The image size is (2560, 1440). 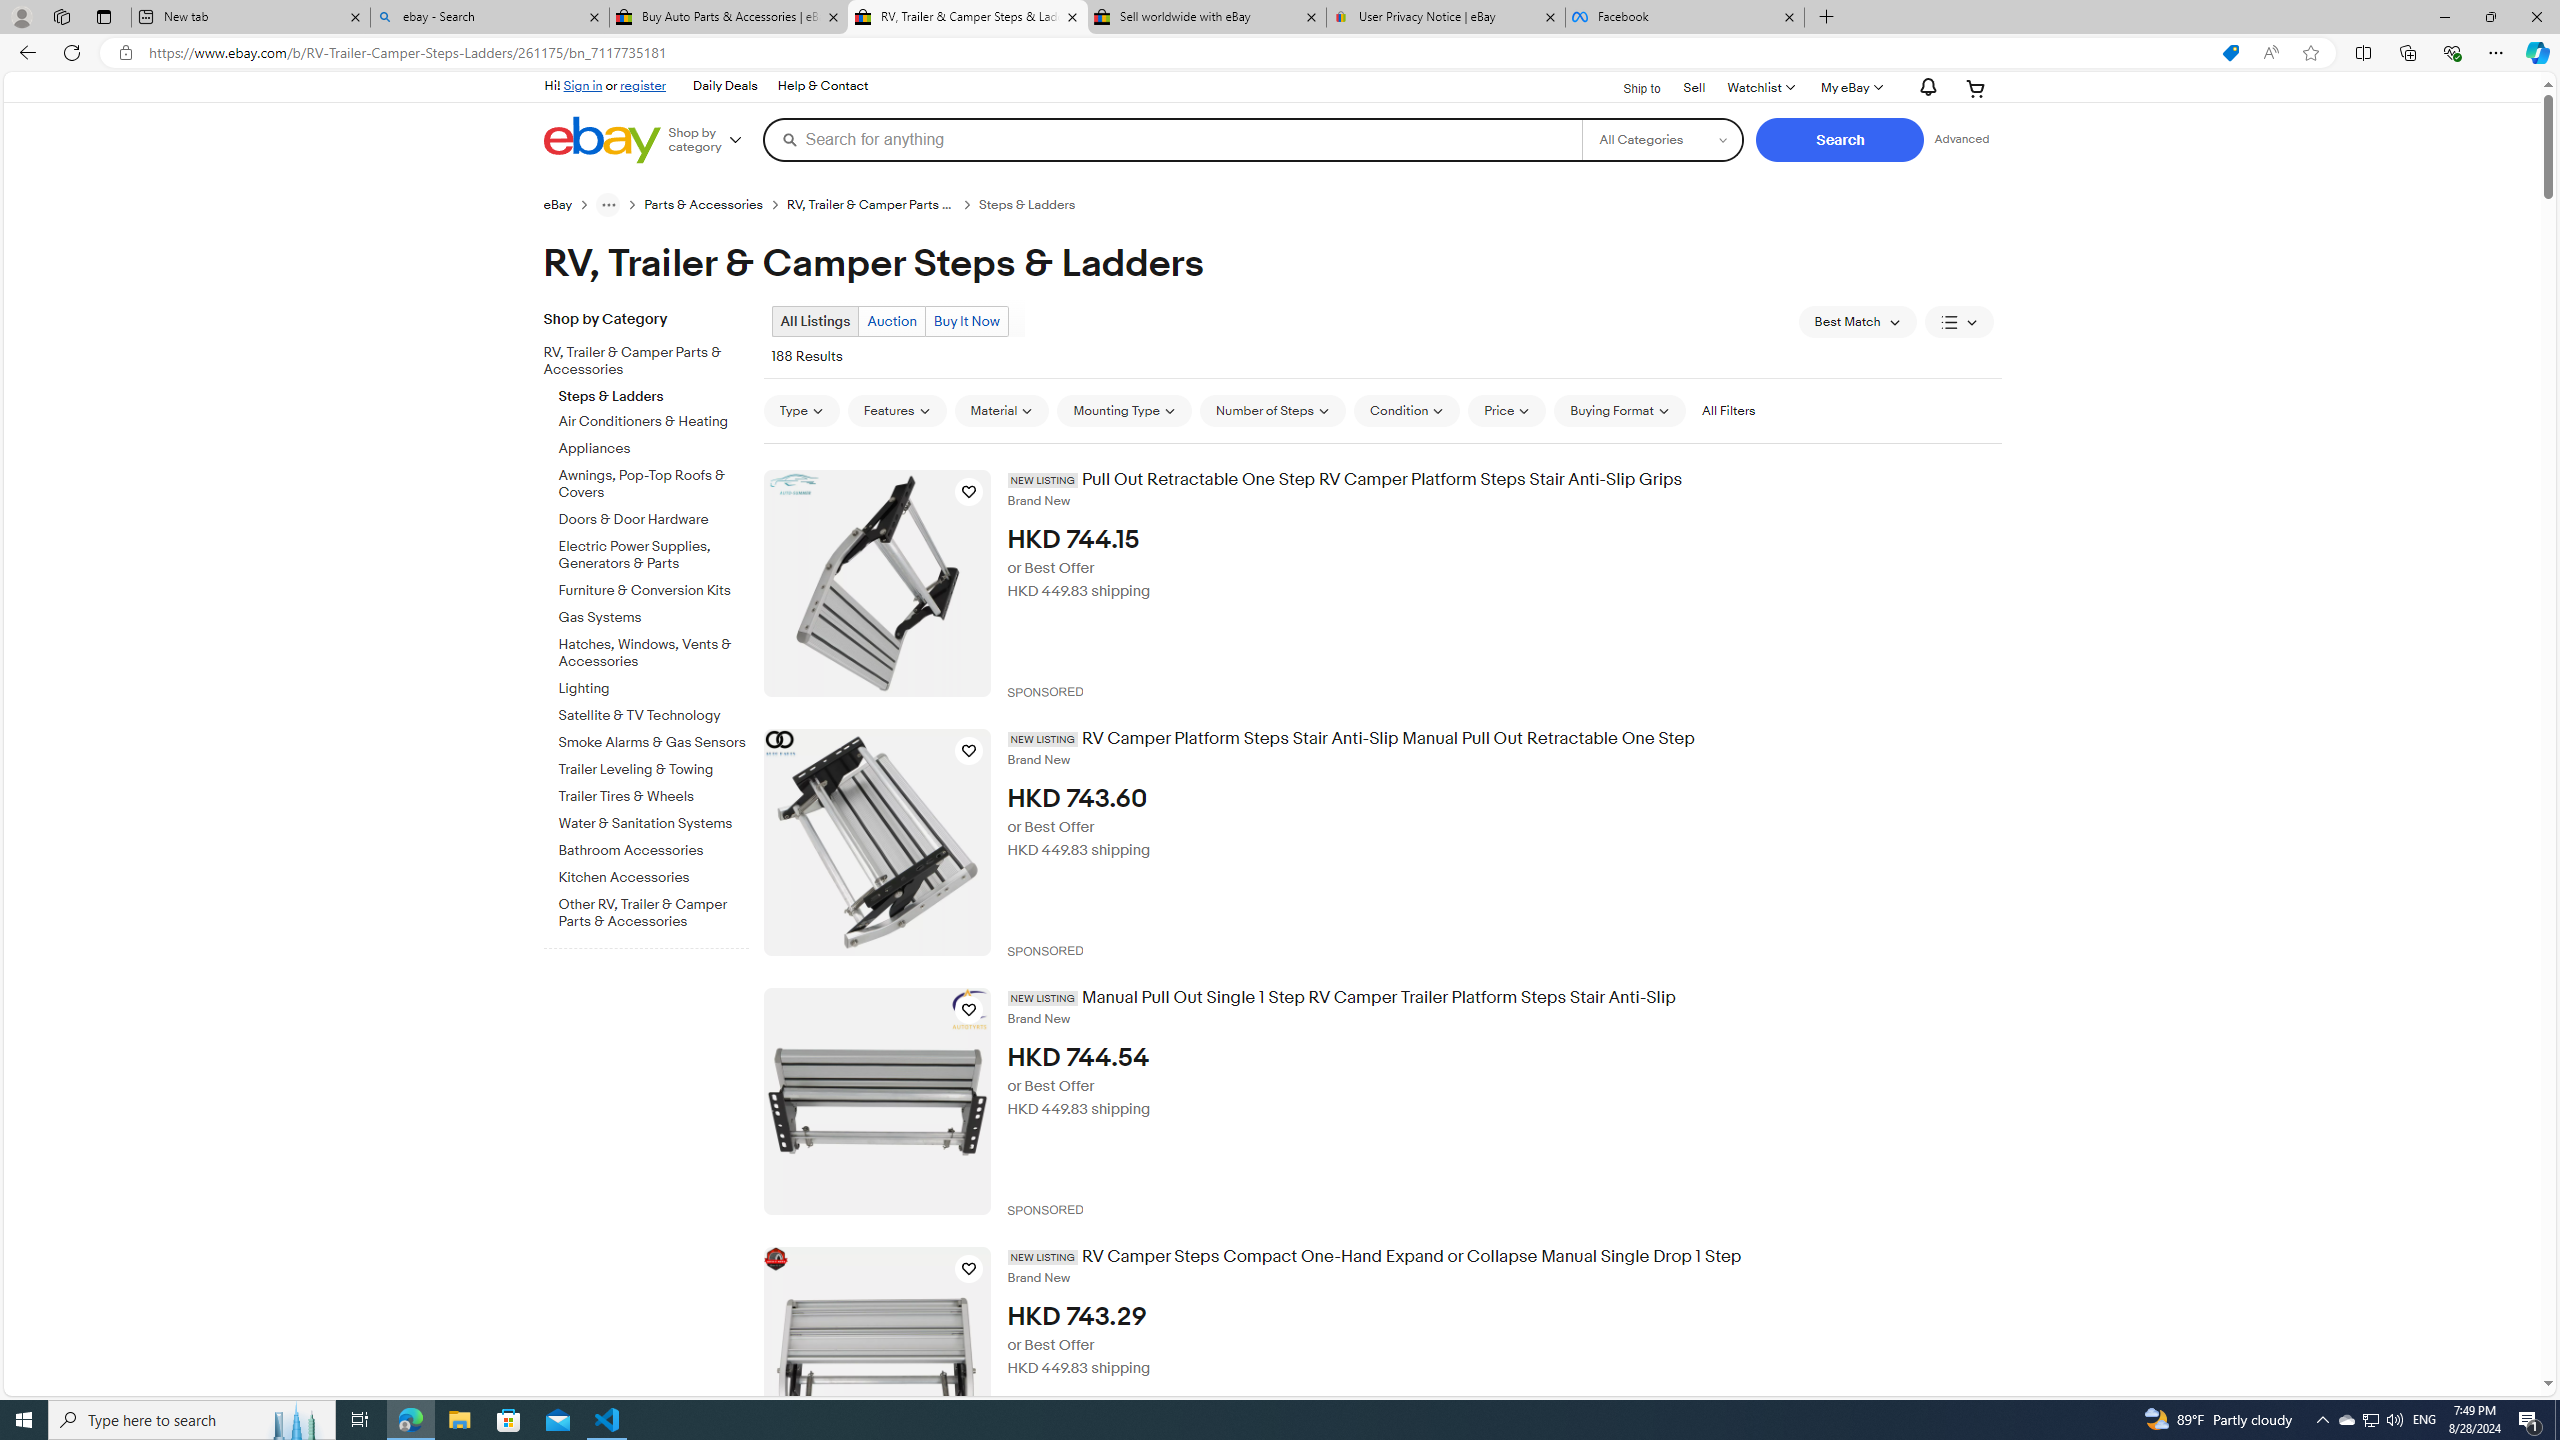 What do you see at coordinates (1629, 86) in the screenshot?
I see `Ship to` at bounding box center [1629, 86].